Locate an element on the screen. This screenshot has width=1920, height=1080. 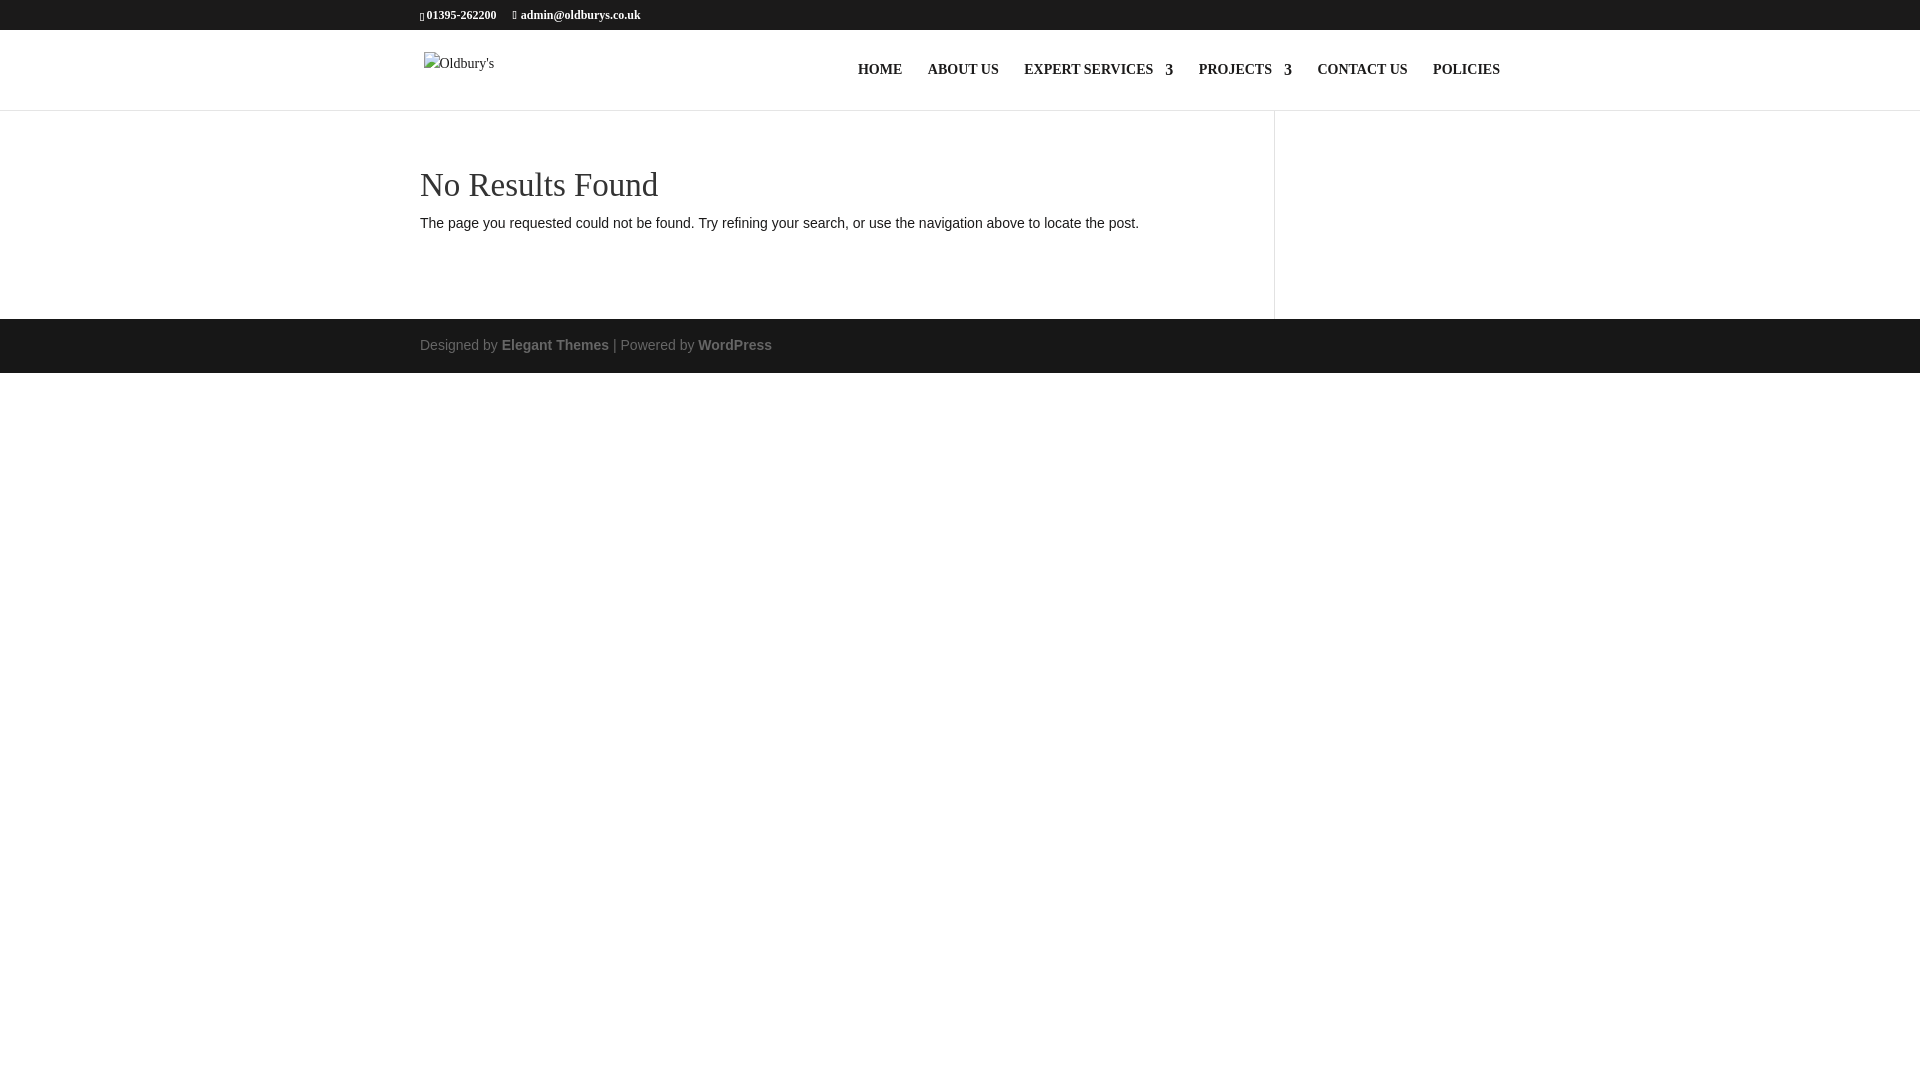
HOME is located at coordinates (880, 86).